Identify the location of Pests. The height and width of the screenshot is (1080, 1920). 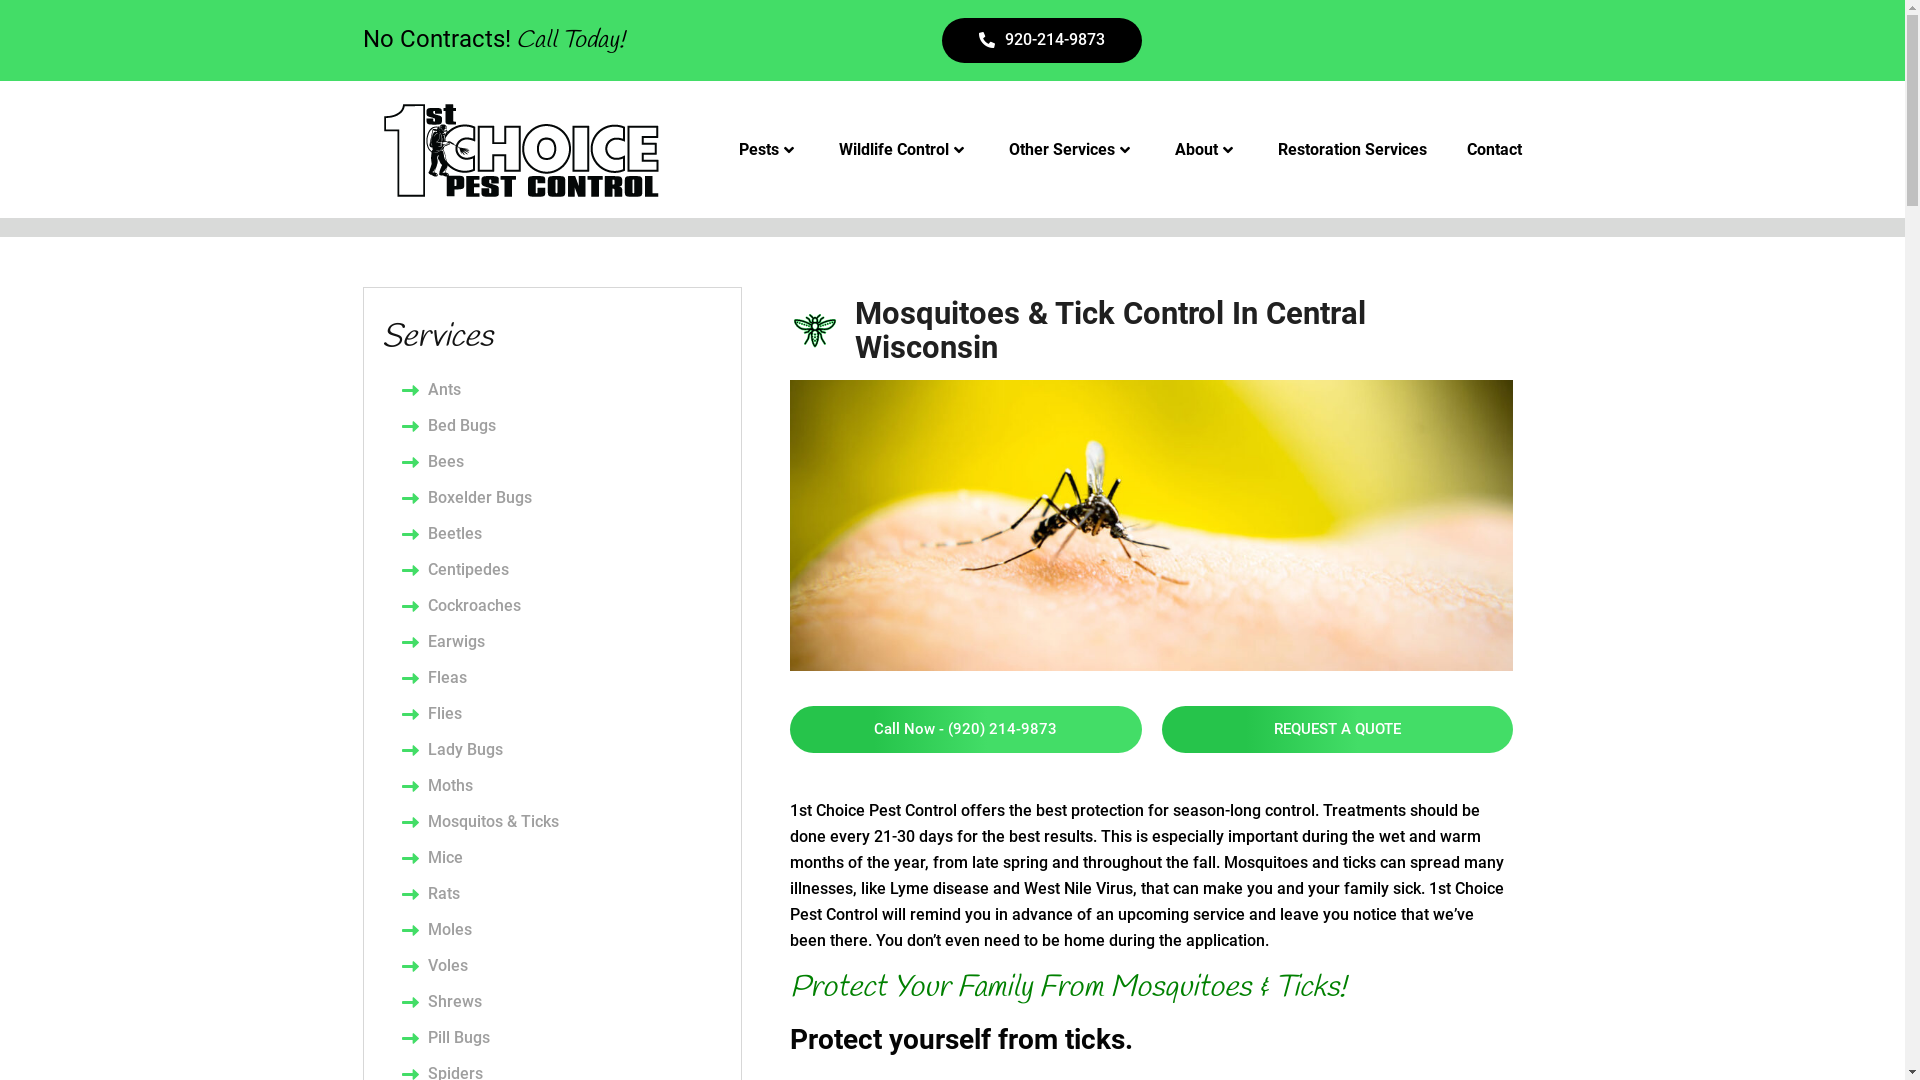
(769, 150).